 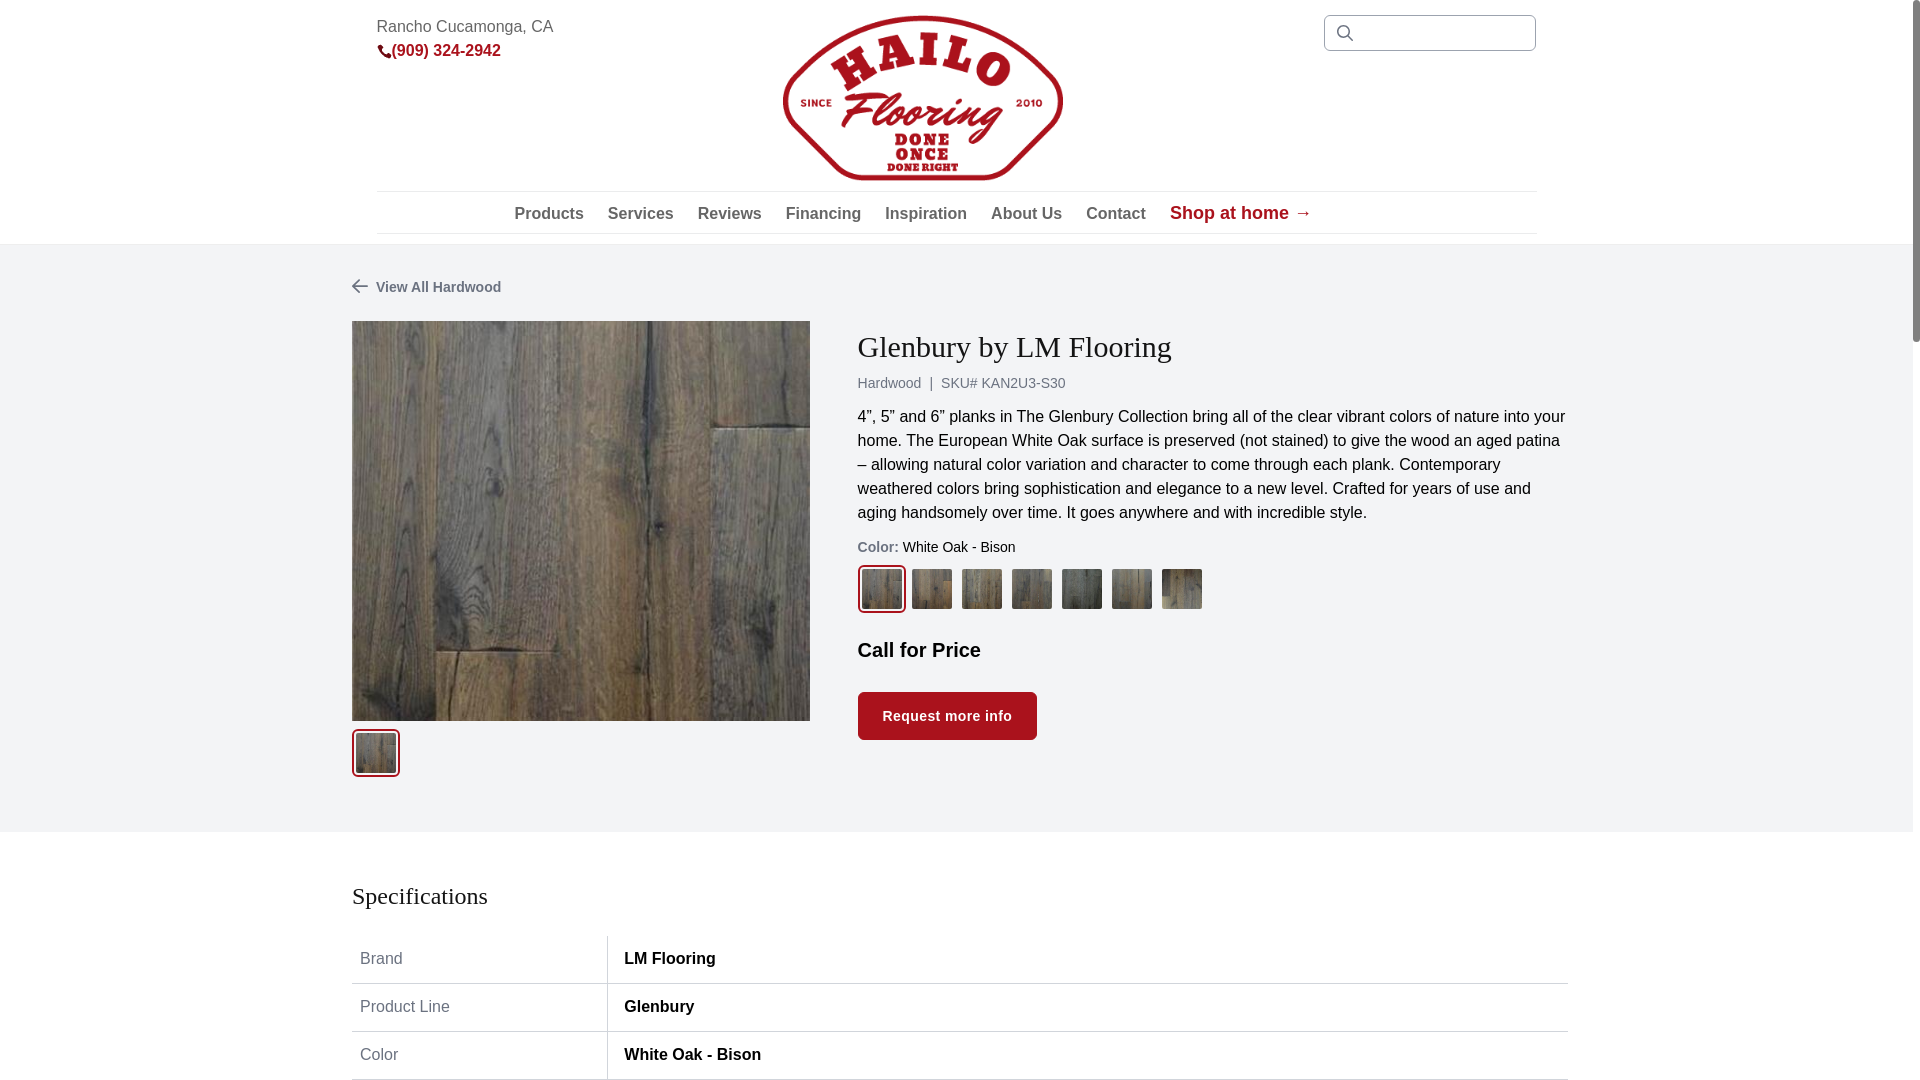 What do you see at coordinates (882, 590) in the screenshot?
I see `White Oak - Bison` at bounding box center [882, 590].